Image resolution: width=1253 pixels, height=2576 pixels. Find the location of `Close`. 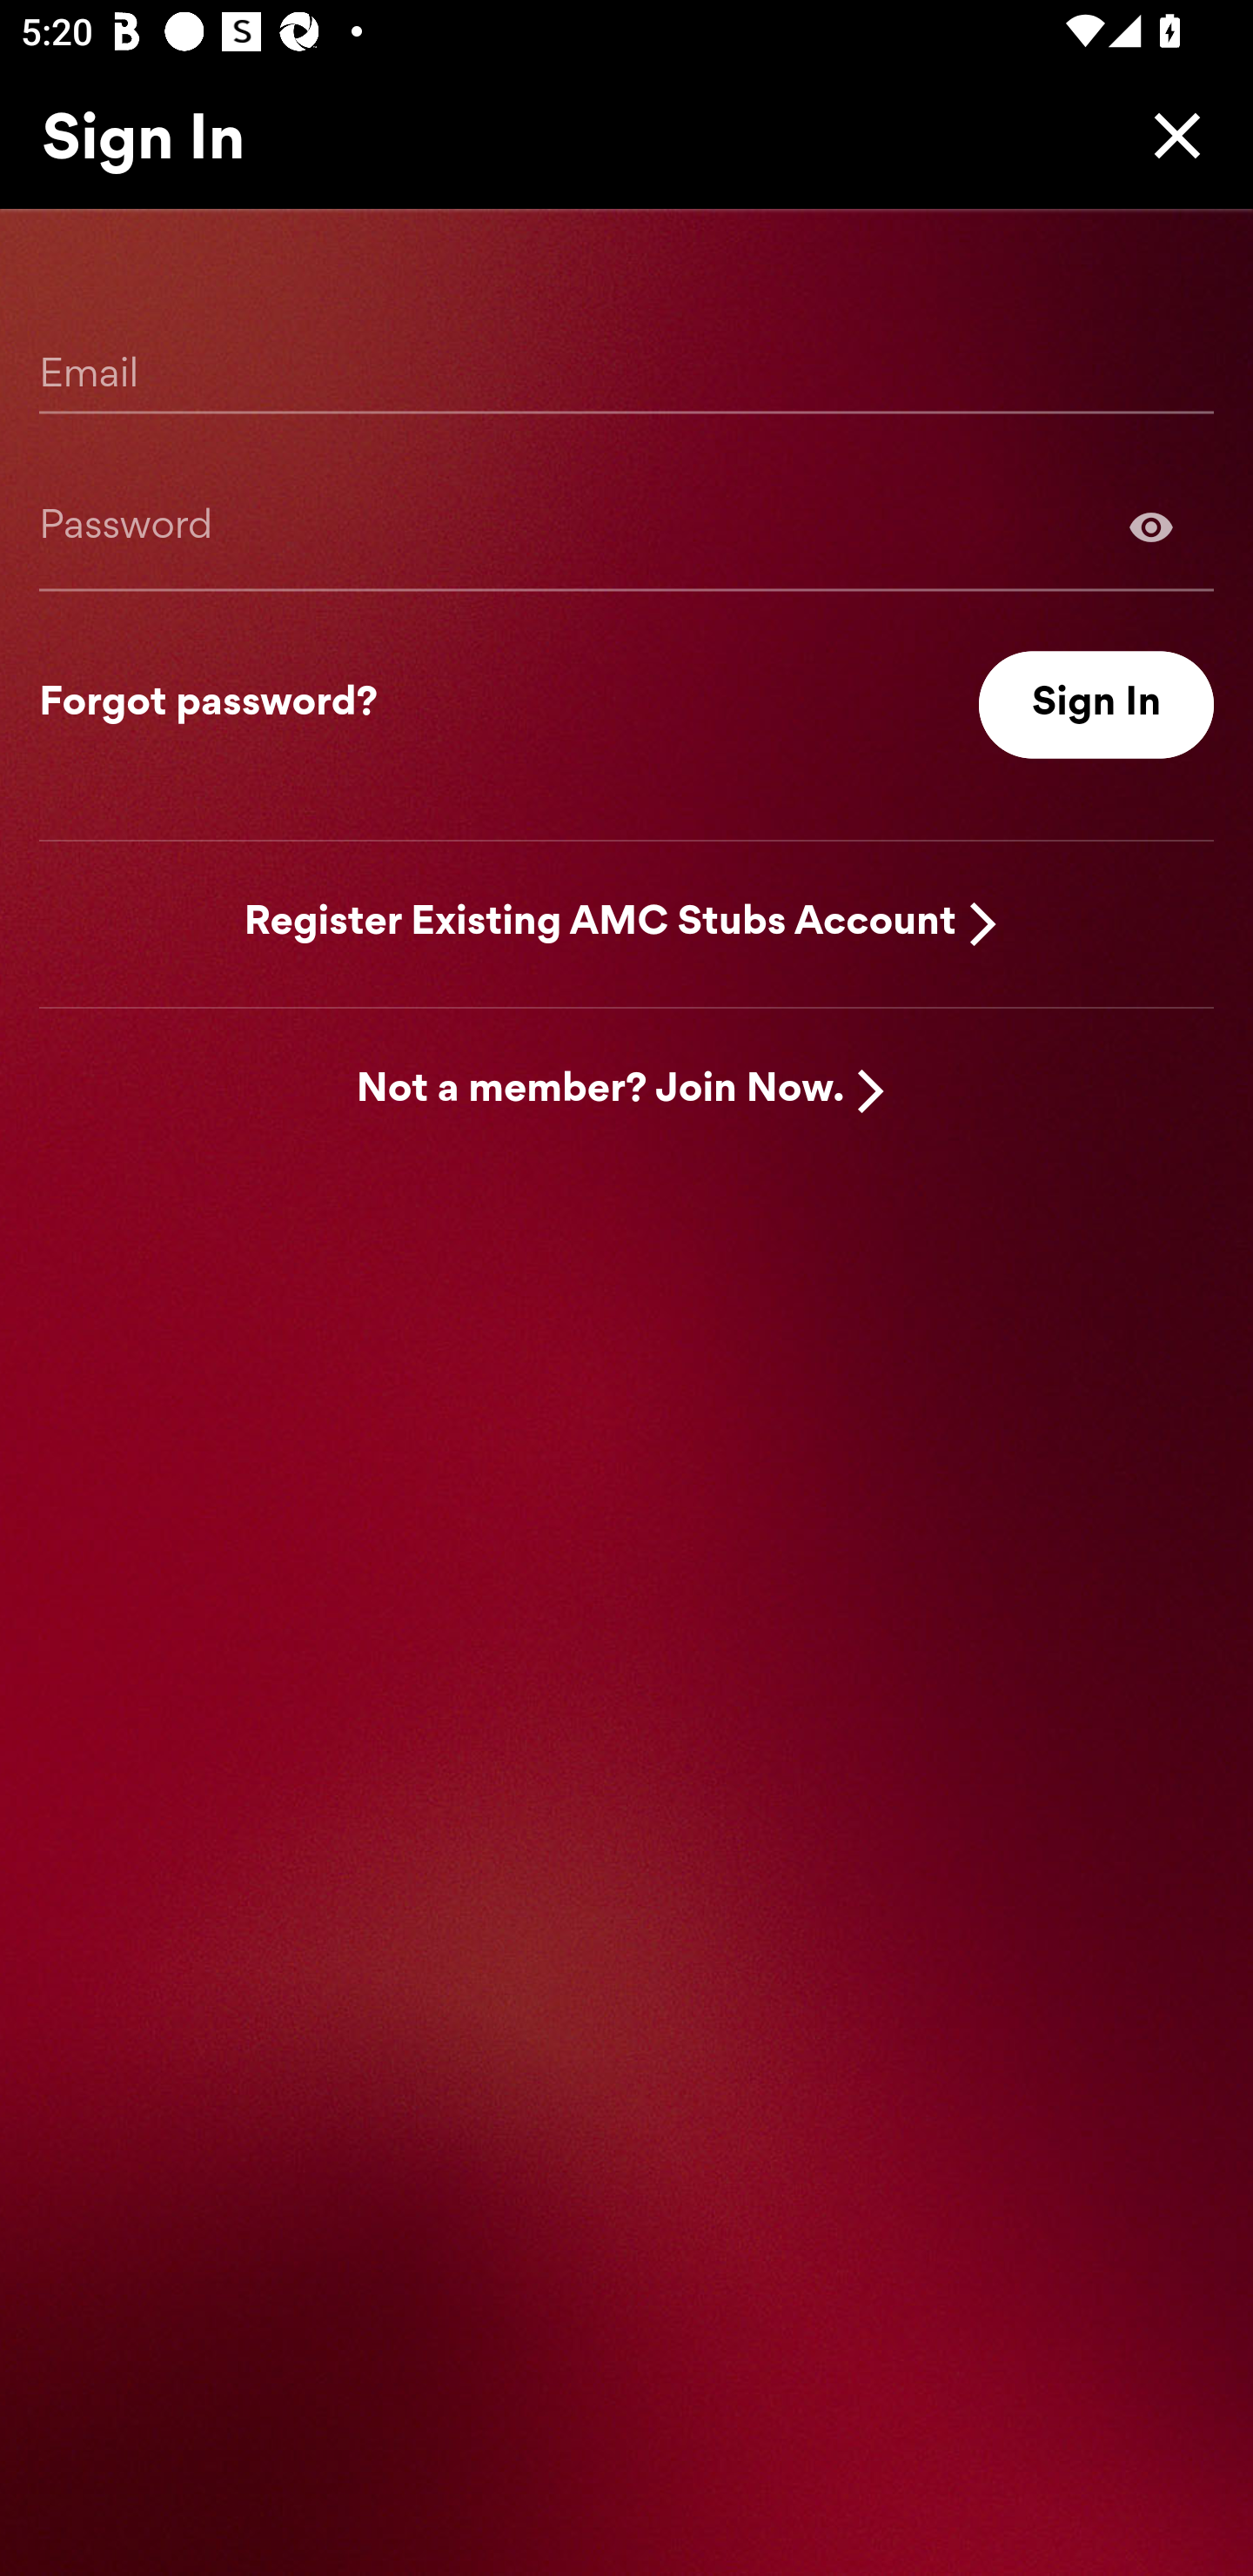

Close is located at coordinates (1169, 135).